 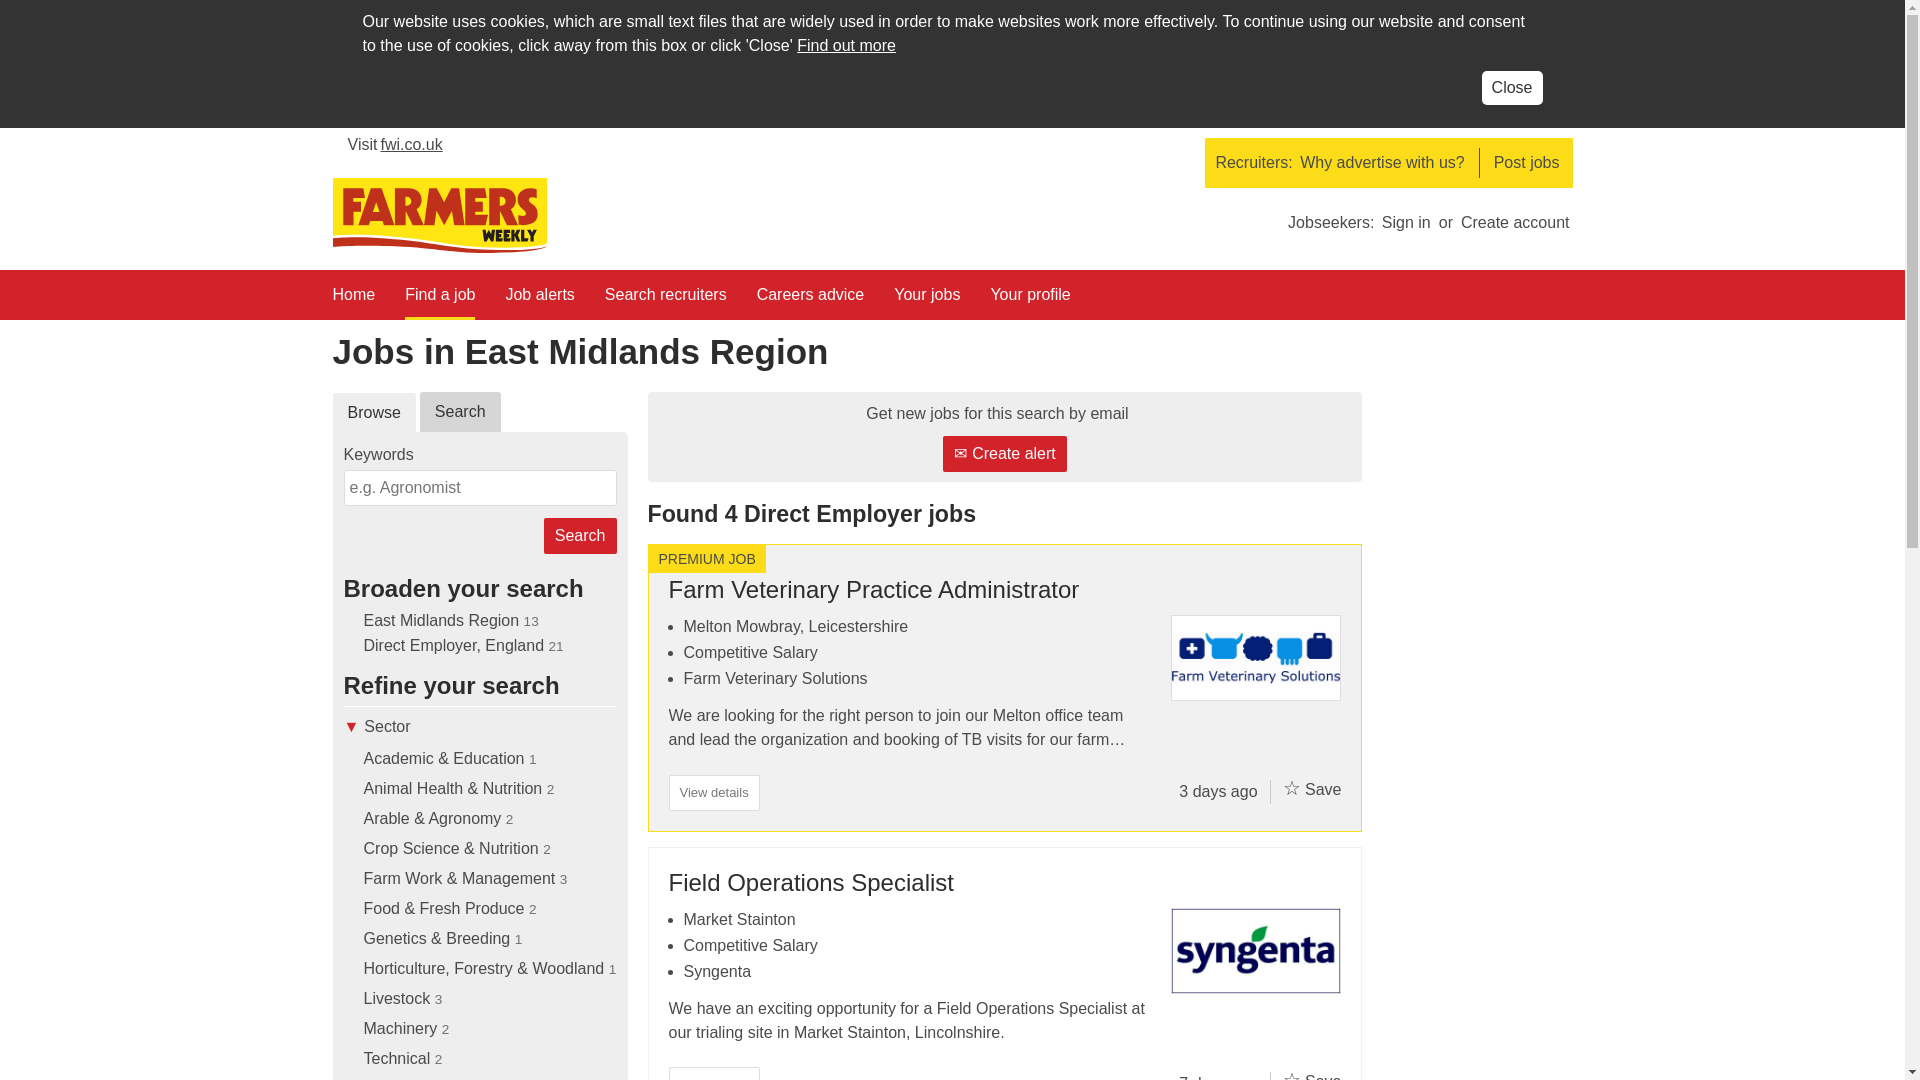 I want to click on Post jobs, so click(x=1526, y=162).